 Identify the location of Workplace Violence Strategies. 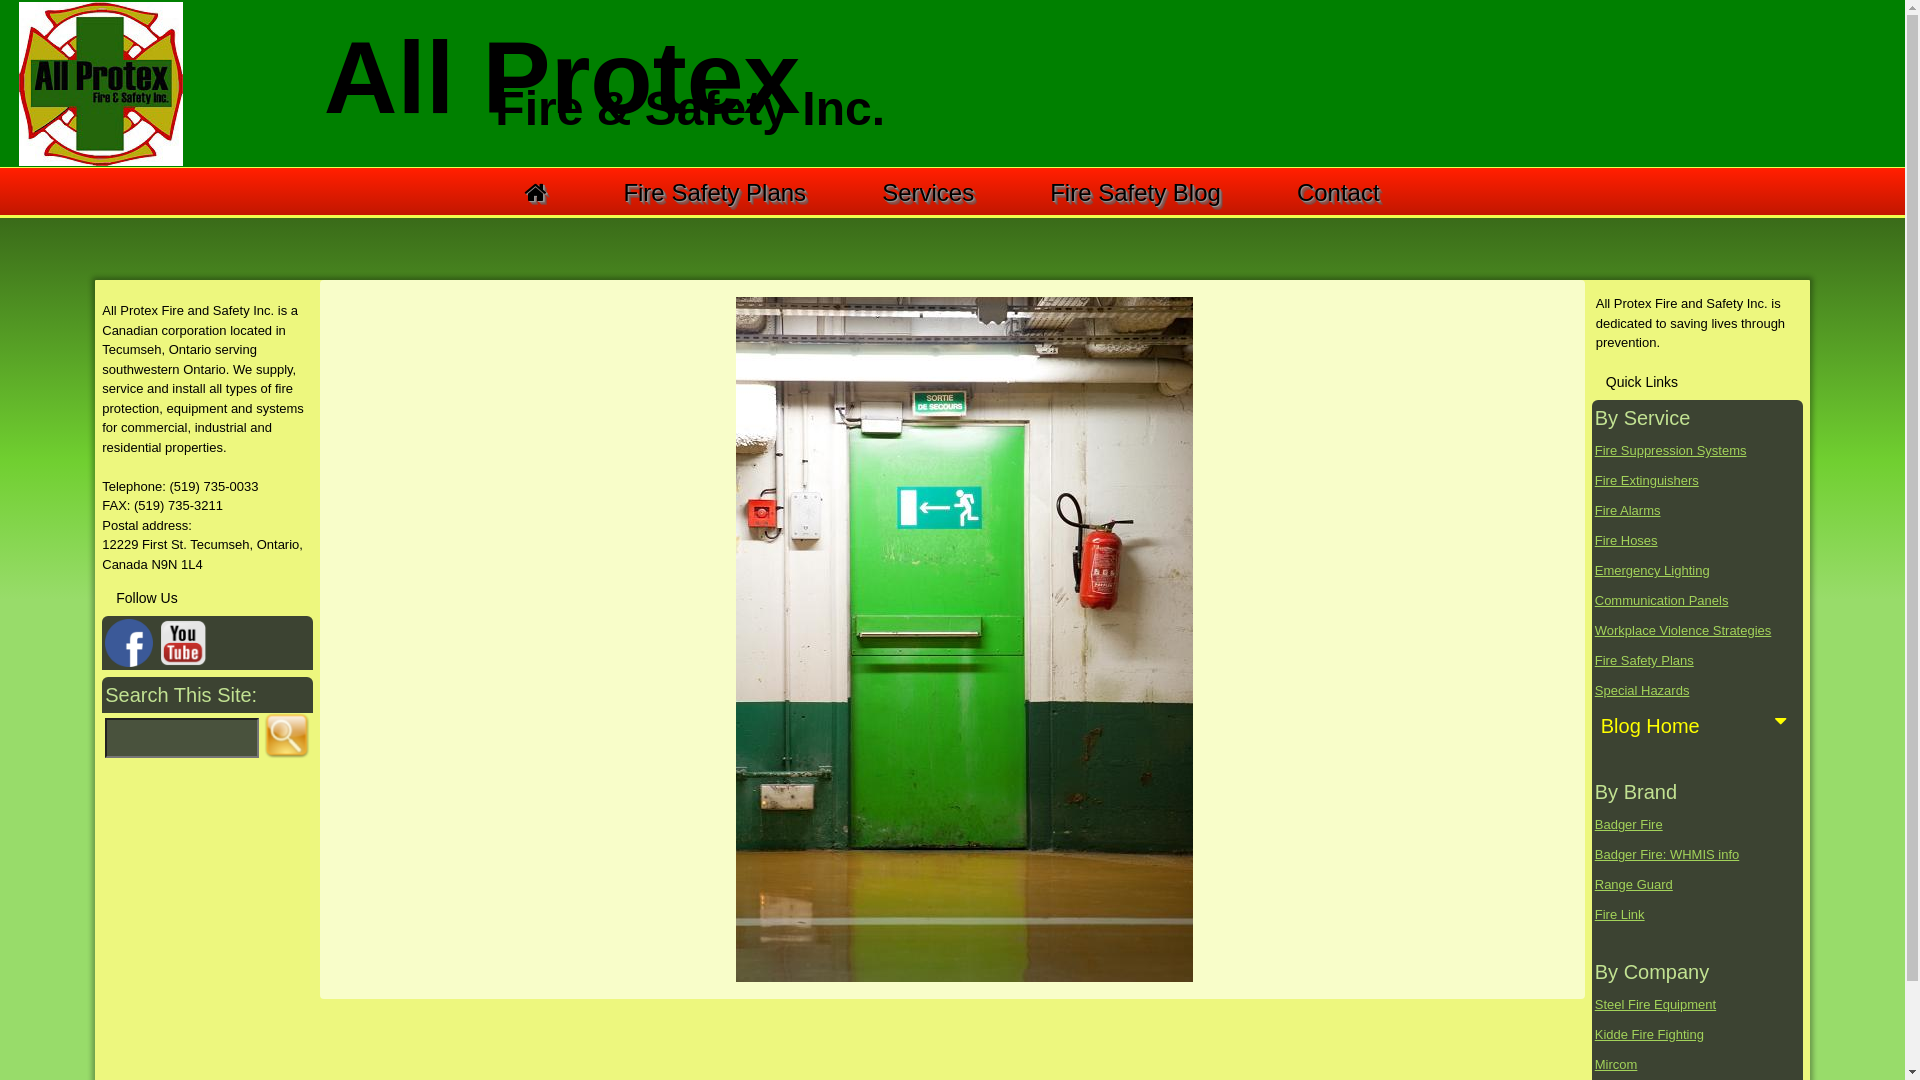
(1684, 630).